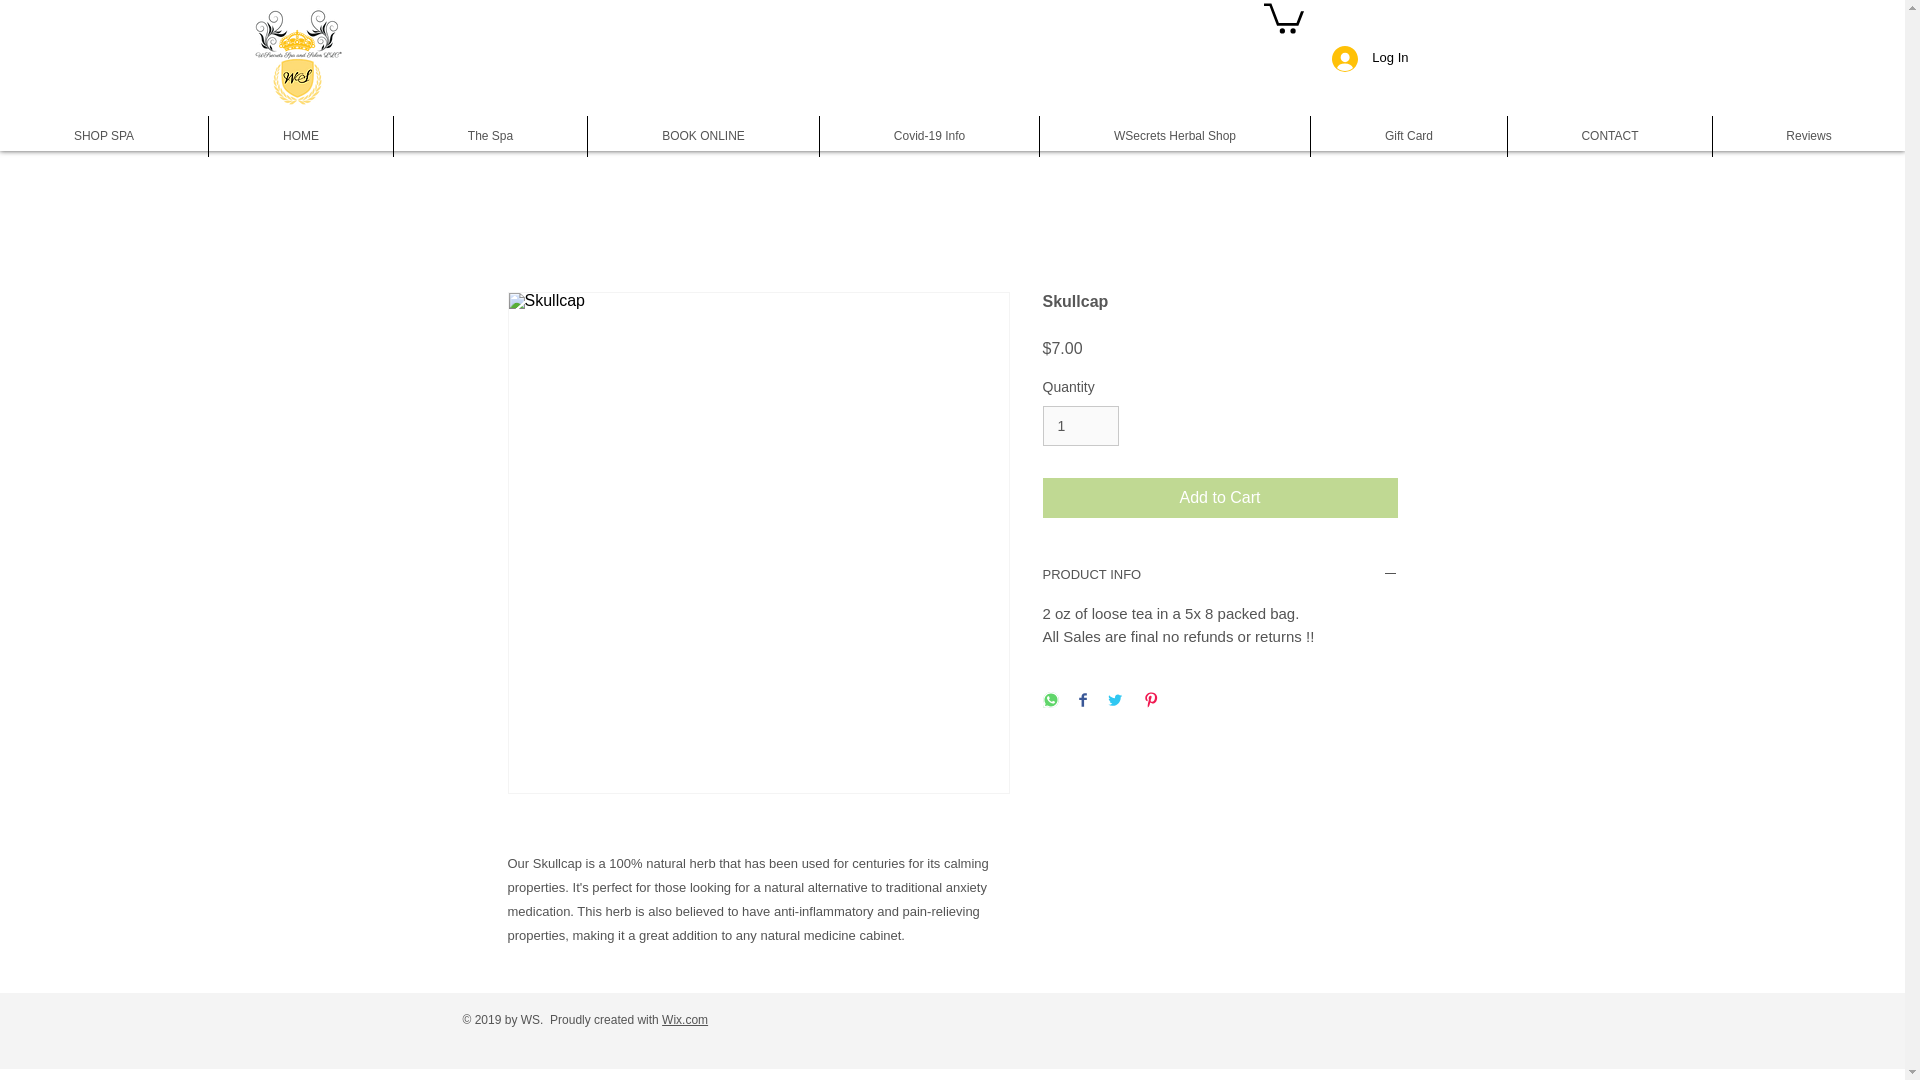 The height and width of the screenshot is (1080, 1920). Describe the element at coordinates (1174, 136) in the screenshot. I see `WSecrets Herbal Shop` at that location.